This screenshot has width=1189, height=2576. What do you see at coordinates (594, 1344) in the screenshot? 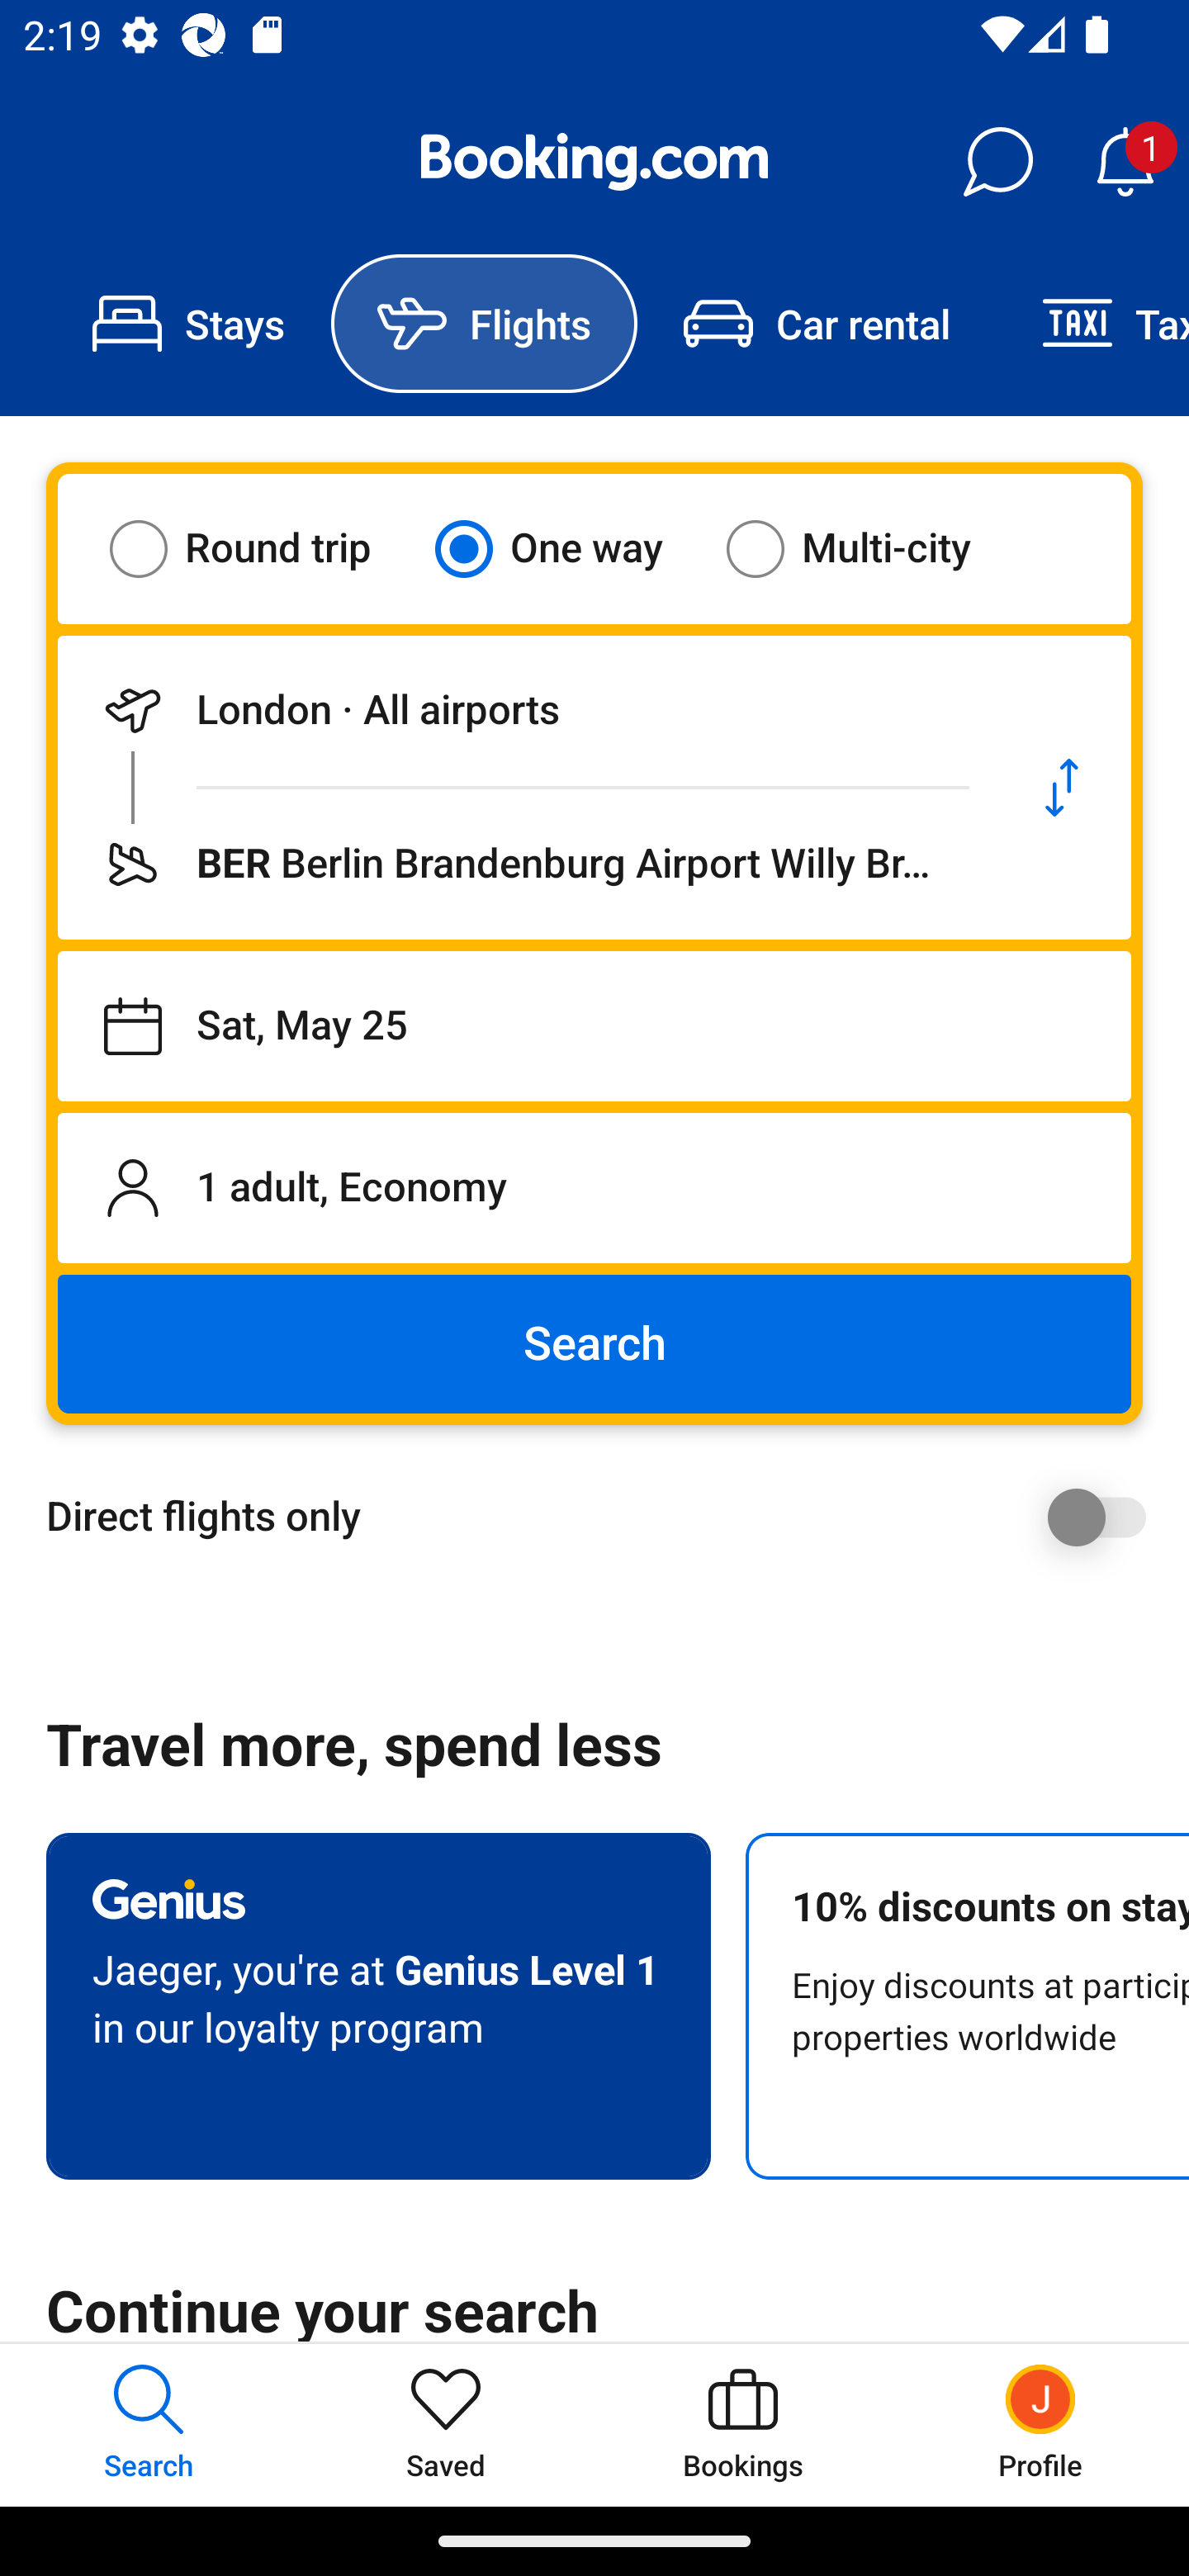
I see `Search` at bounding box center [594, 1344].